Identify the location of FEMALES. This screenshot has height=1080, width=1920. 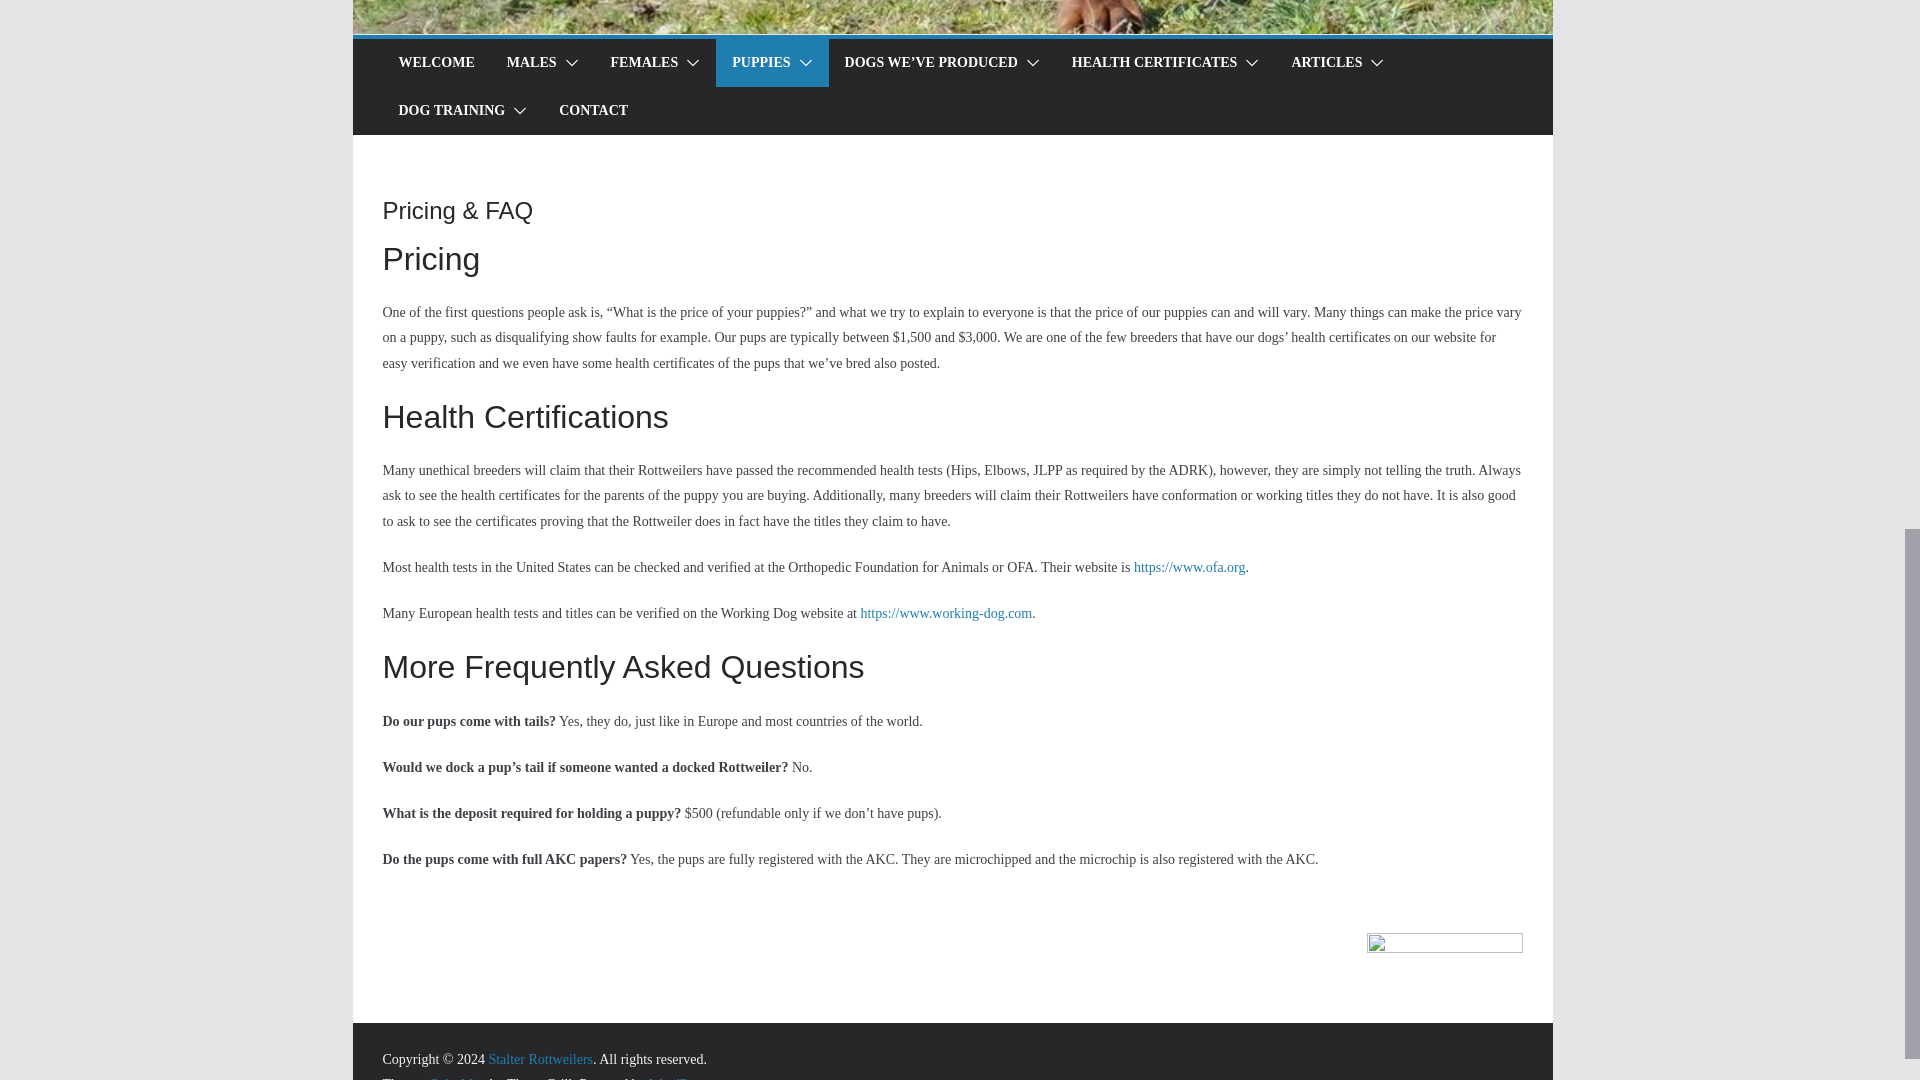
(644, 62).